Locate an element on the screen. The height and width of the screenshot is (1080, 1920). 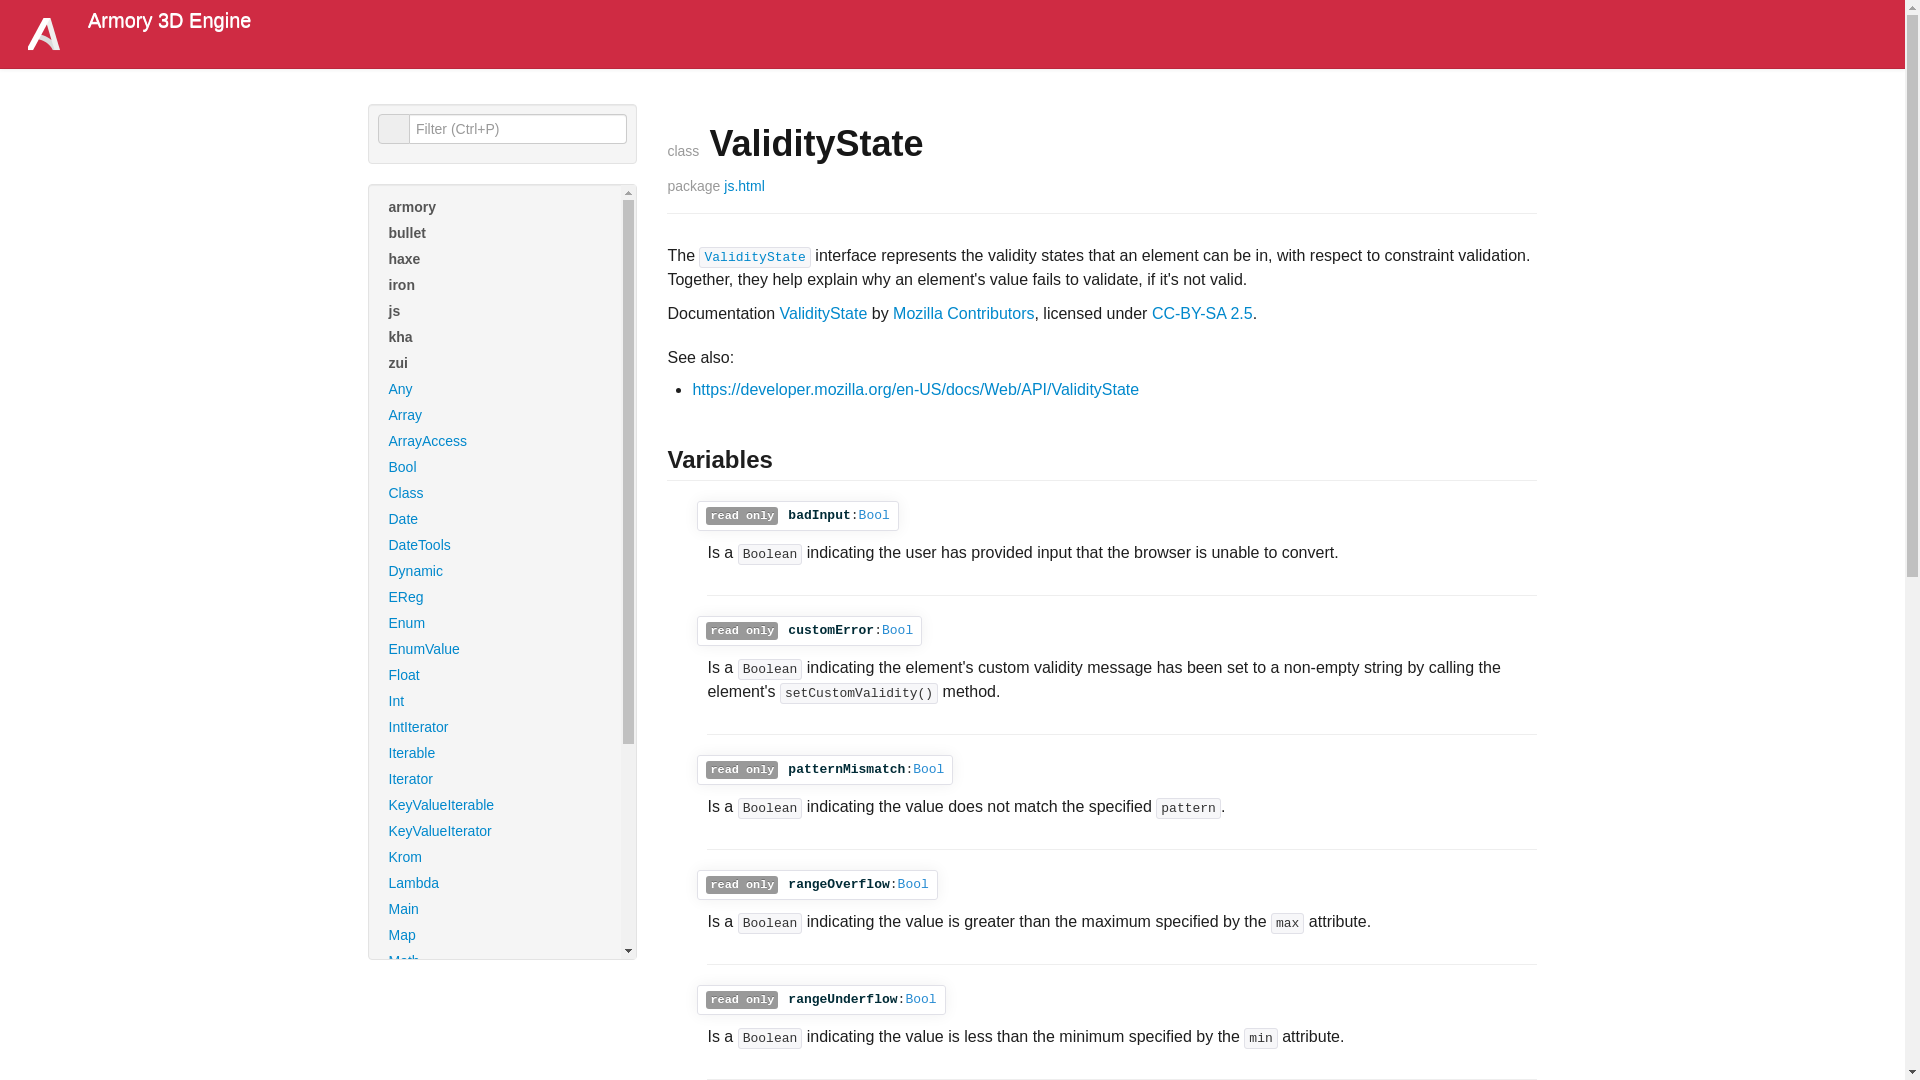
Armory 3D Engine is located at coordinates (168, 20).